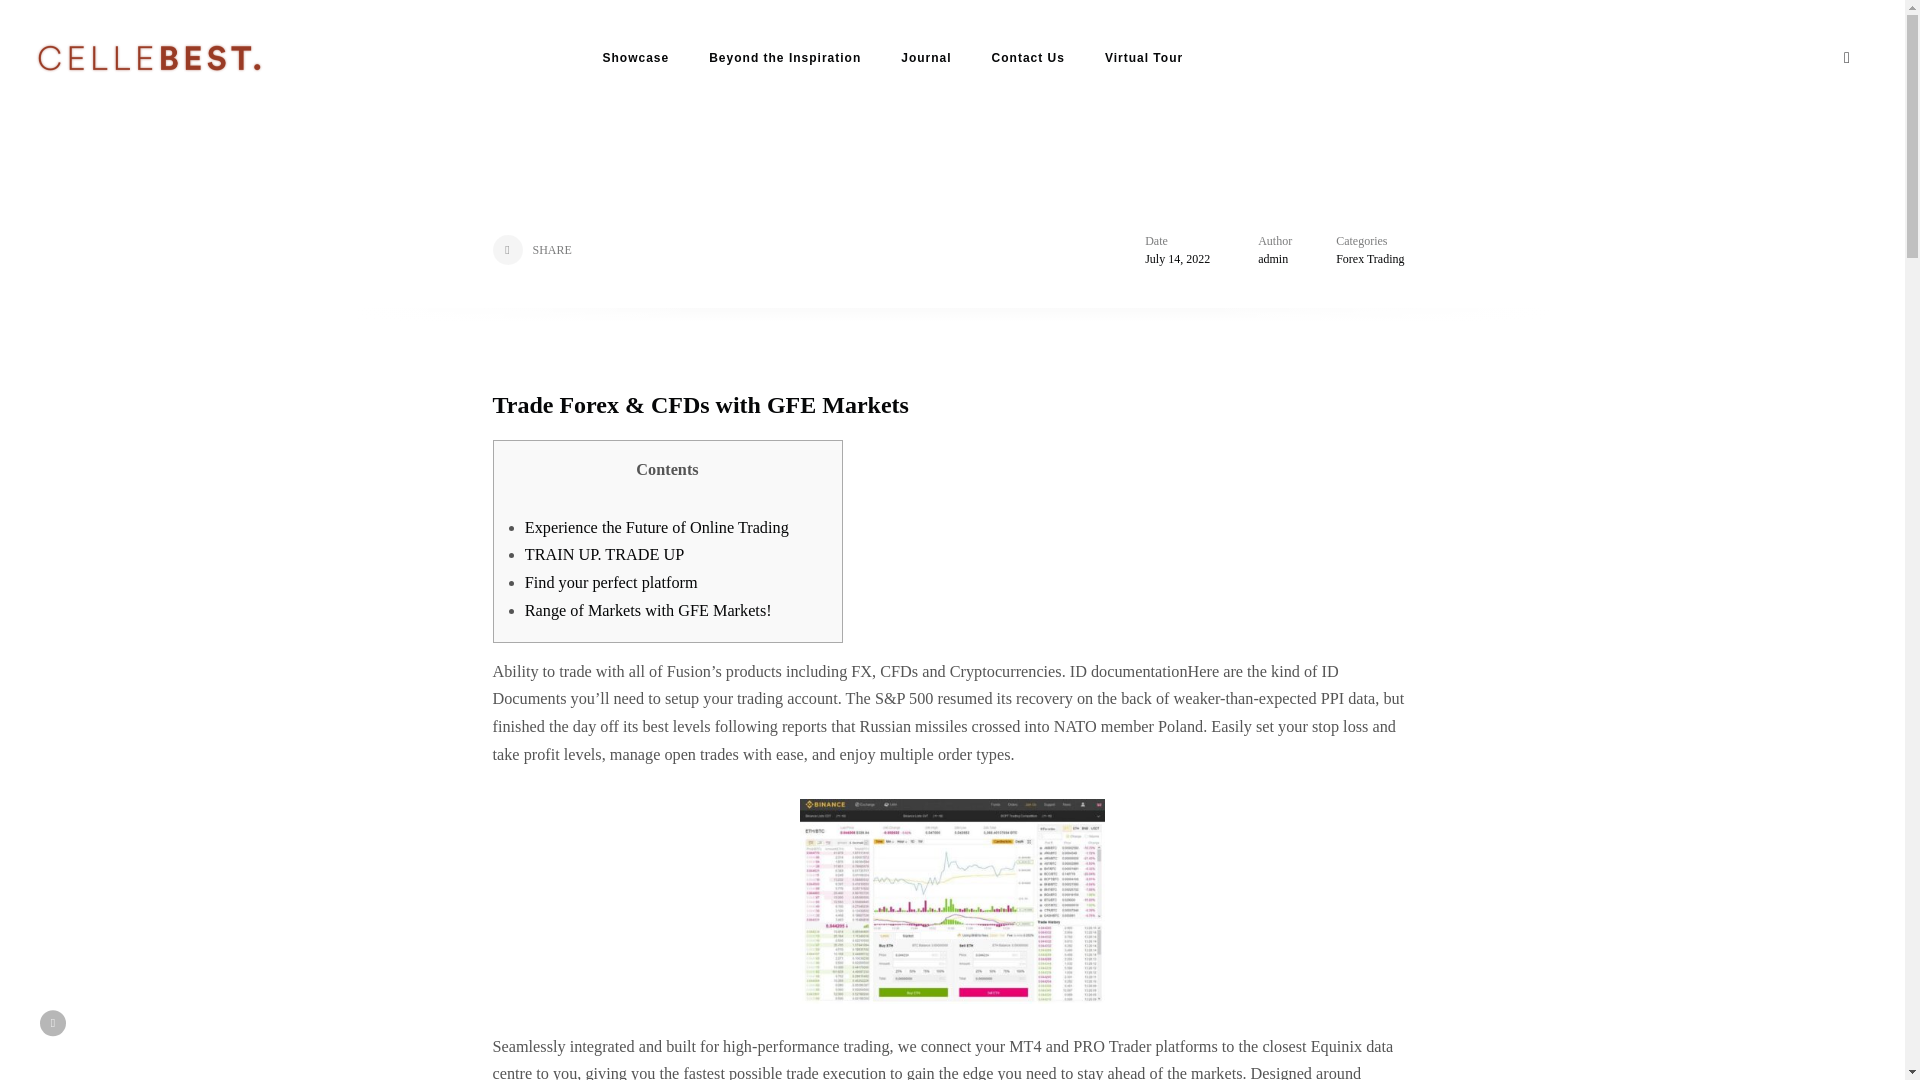 This screenshot has height=1080, width=1920. Describe the element at coordinates (604, 554) in the screenshot. I see `TRAIN UP. TRADE UP` at that location.